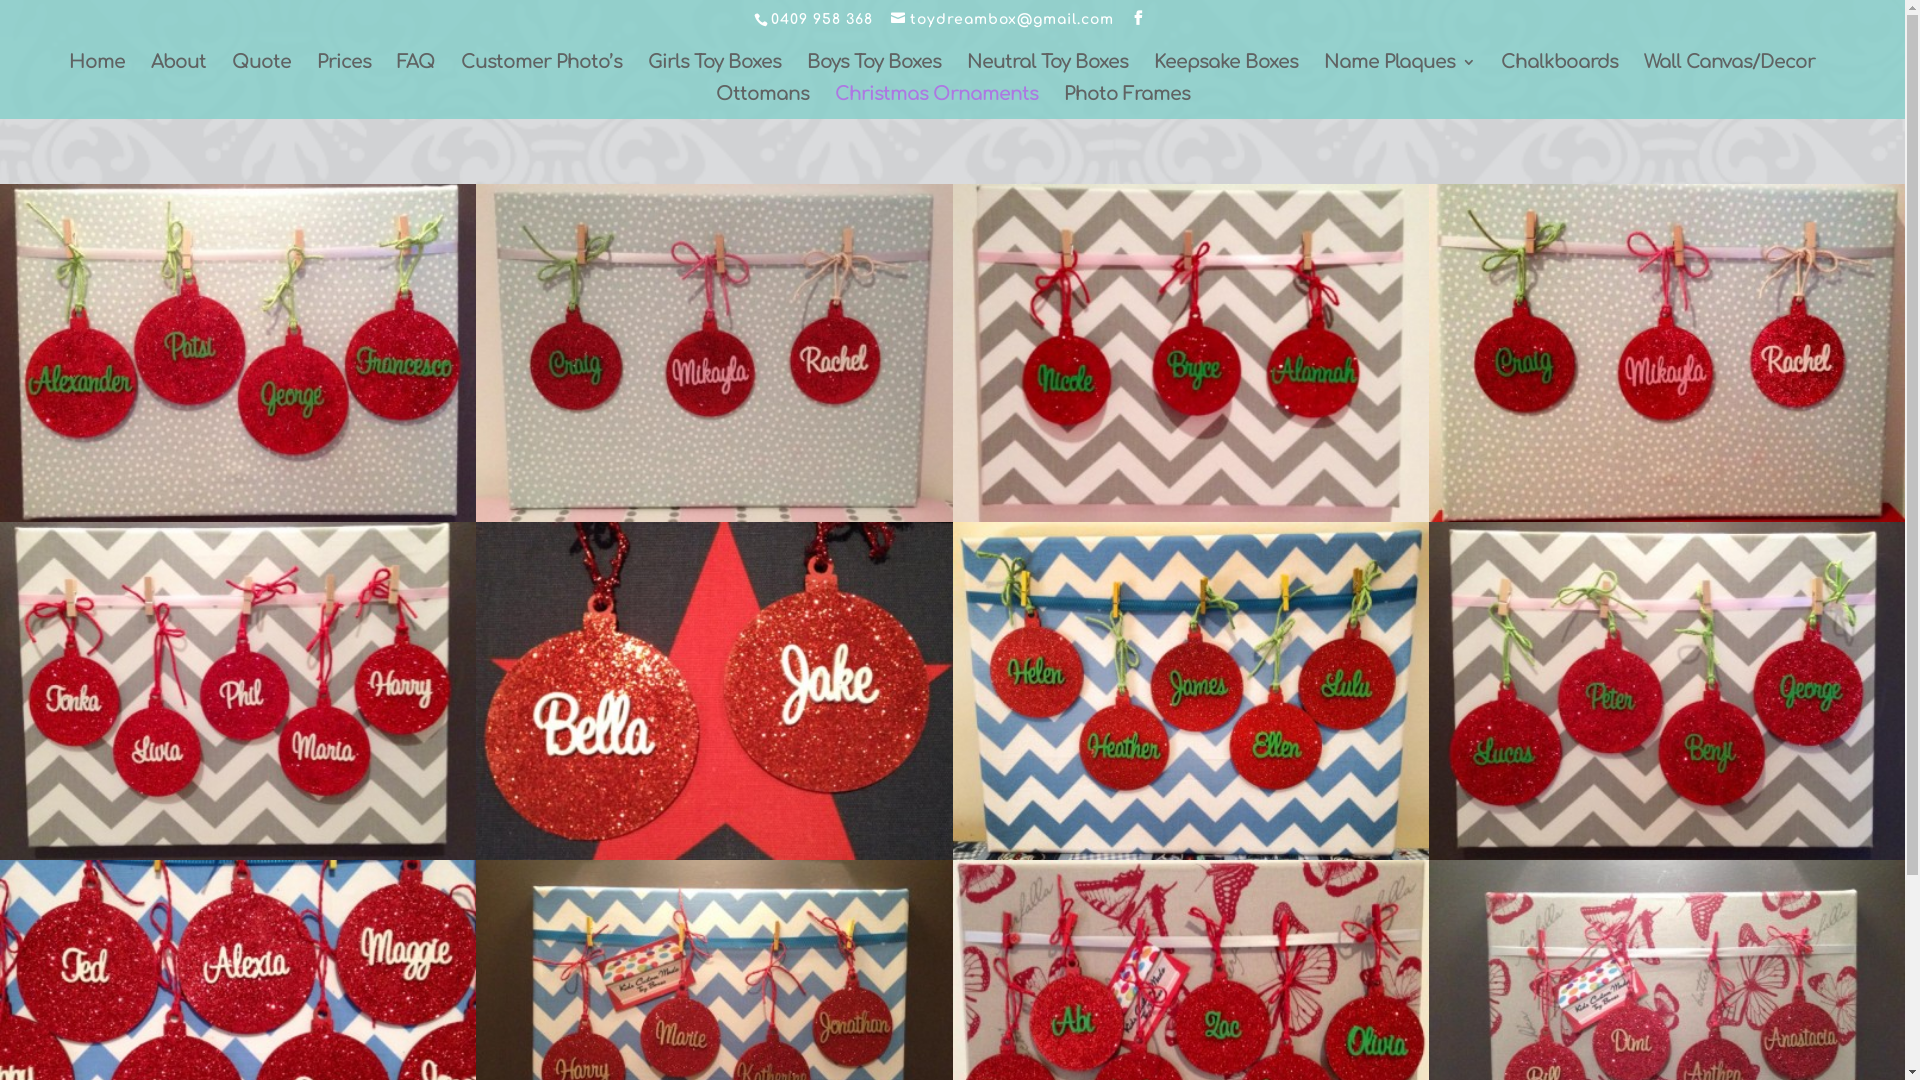 This screenshot has height=1080, width=1920. I want to click on Christmas 3, so click(1190, 516).